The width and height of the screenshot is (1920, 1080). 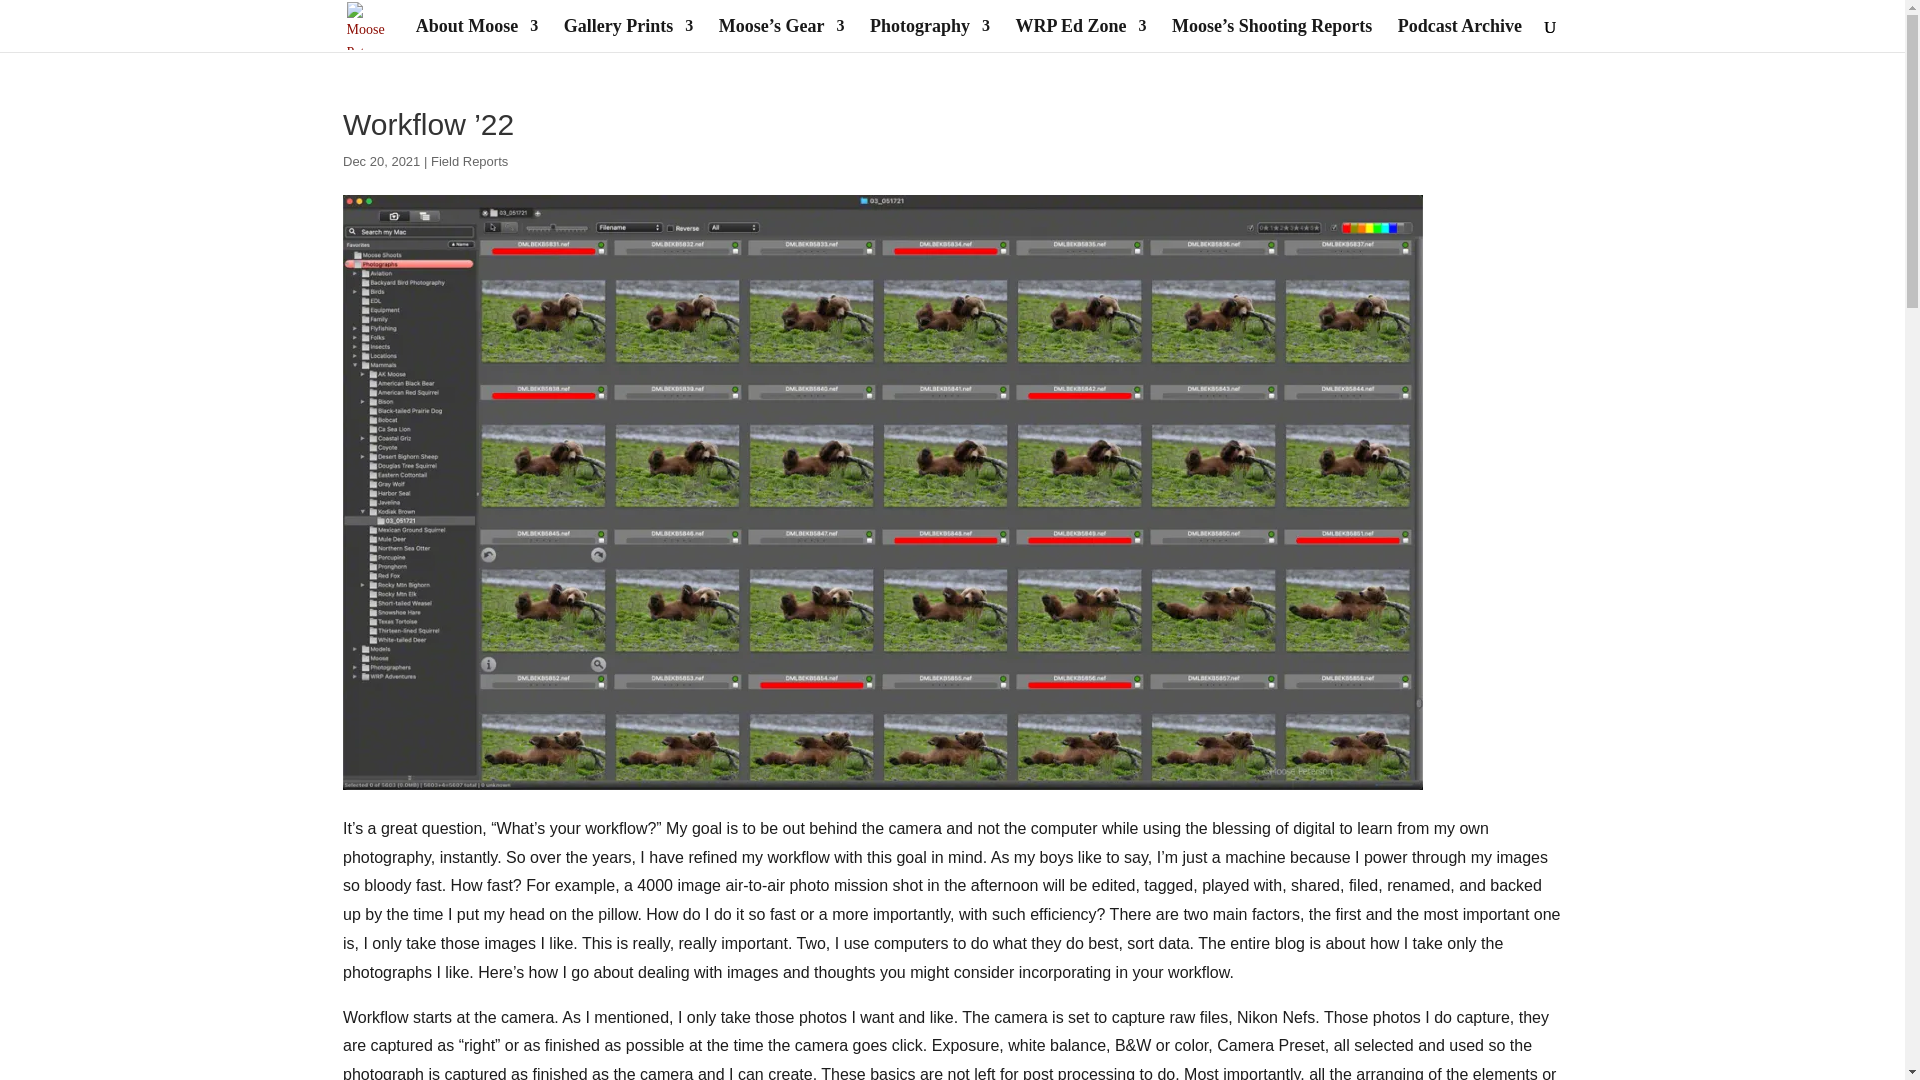 What do you see at coordinates (478, 35) in the screenshot?
I see `About Moose` at bounding box center [478, 35].